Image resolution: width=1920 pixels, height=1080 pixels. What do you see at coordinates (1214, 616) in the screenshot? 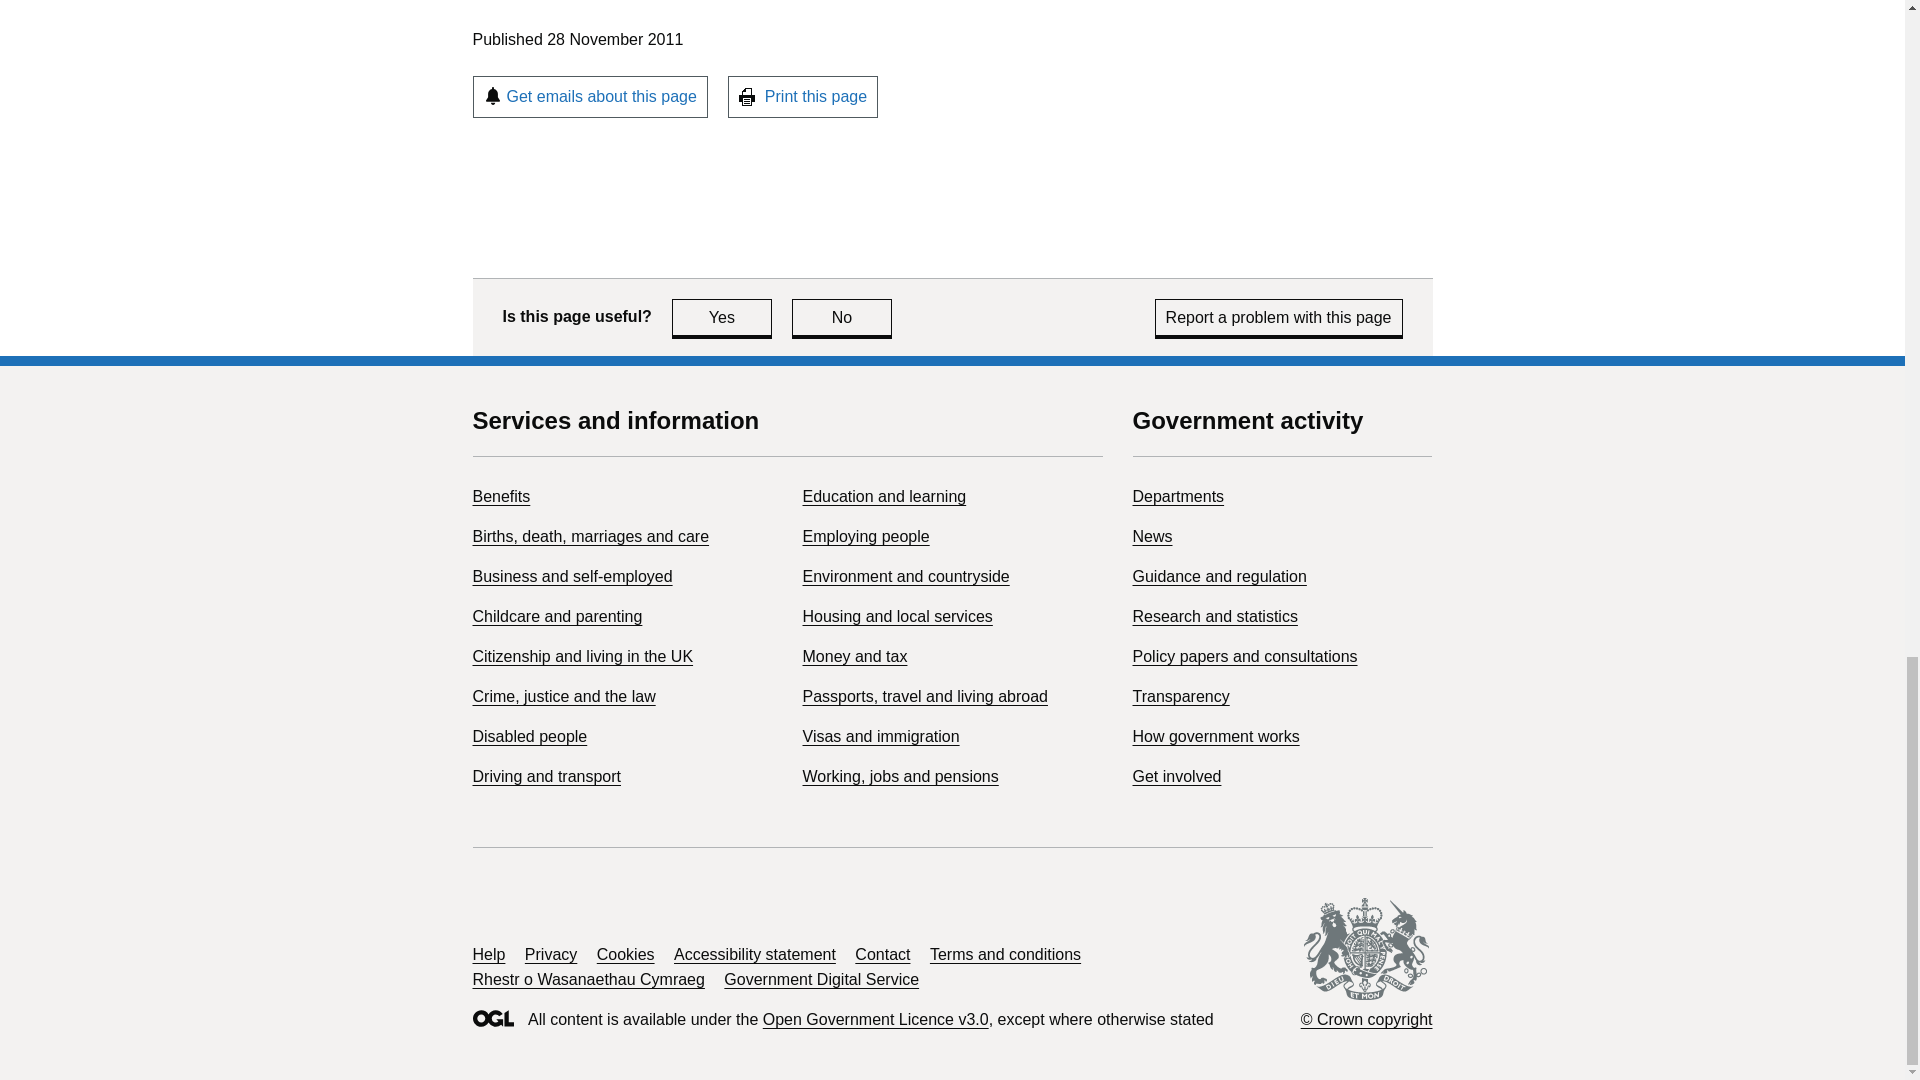
I see `Research and statistics` at bounding box center [1214, 616].